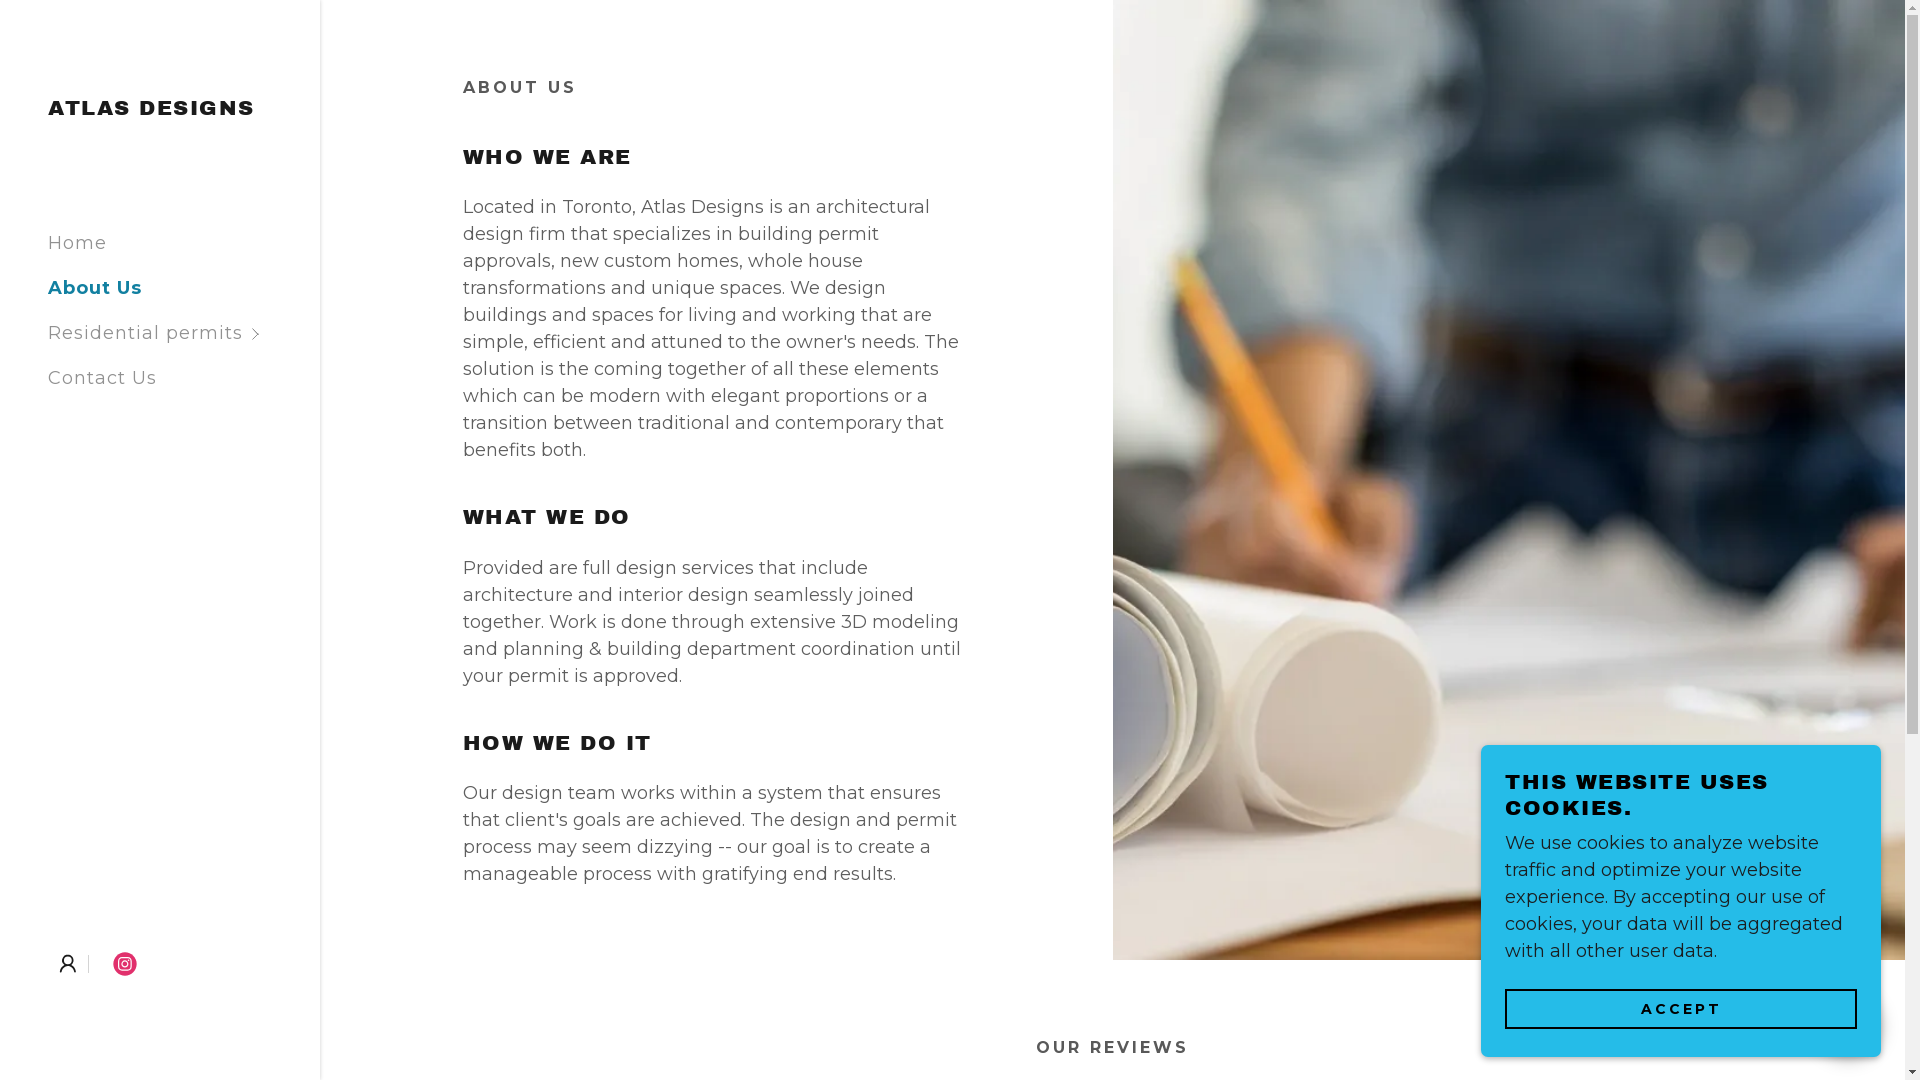  What do you see at coordinates (95, 288) in the screenshot?
I see `About Us` at bounding box center [95, 288].